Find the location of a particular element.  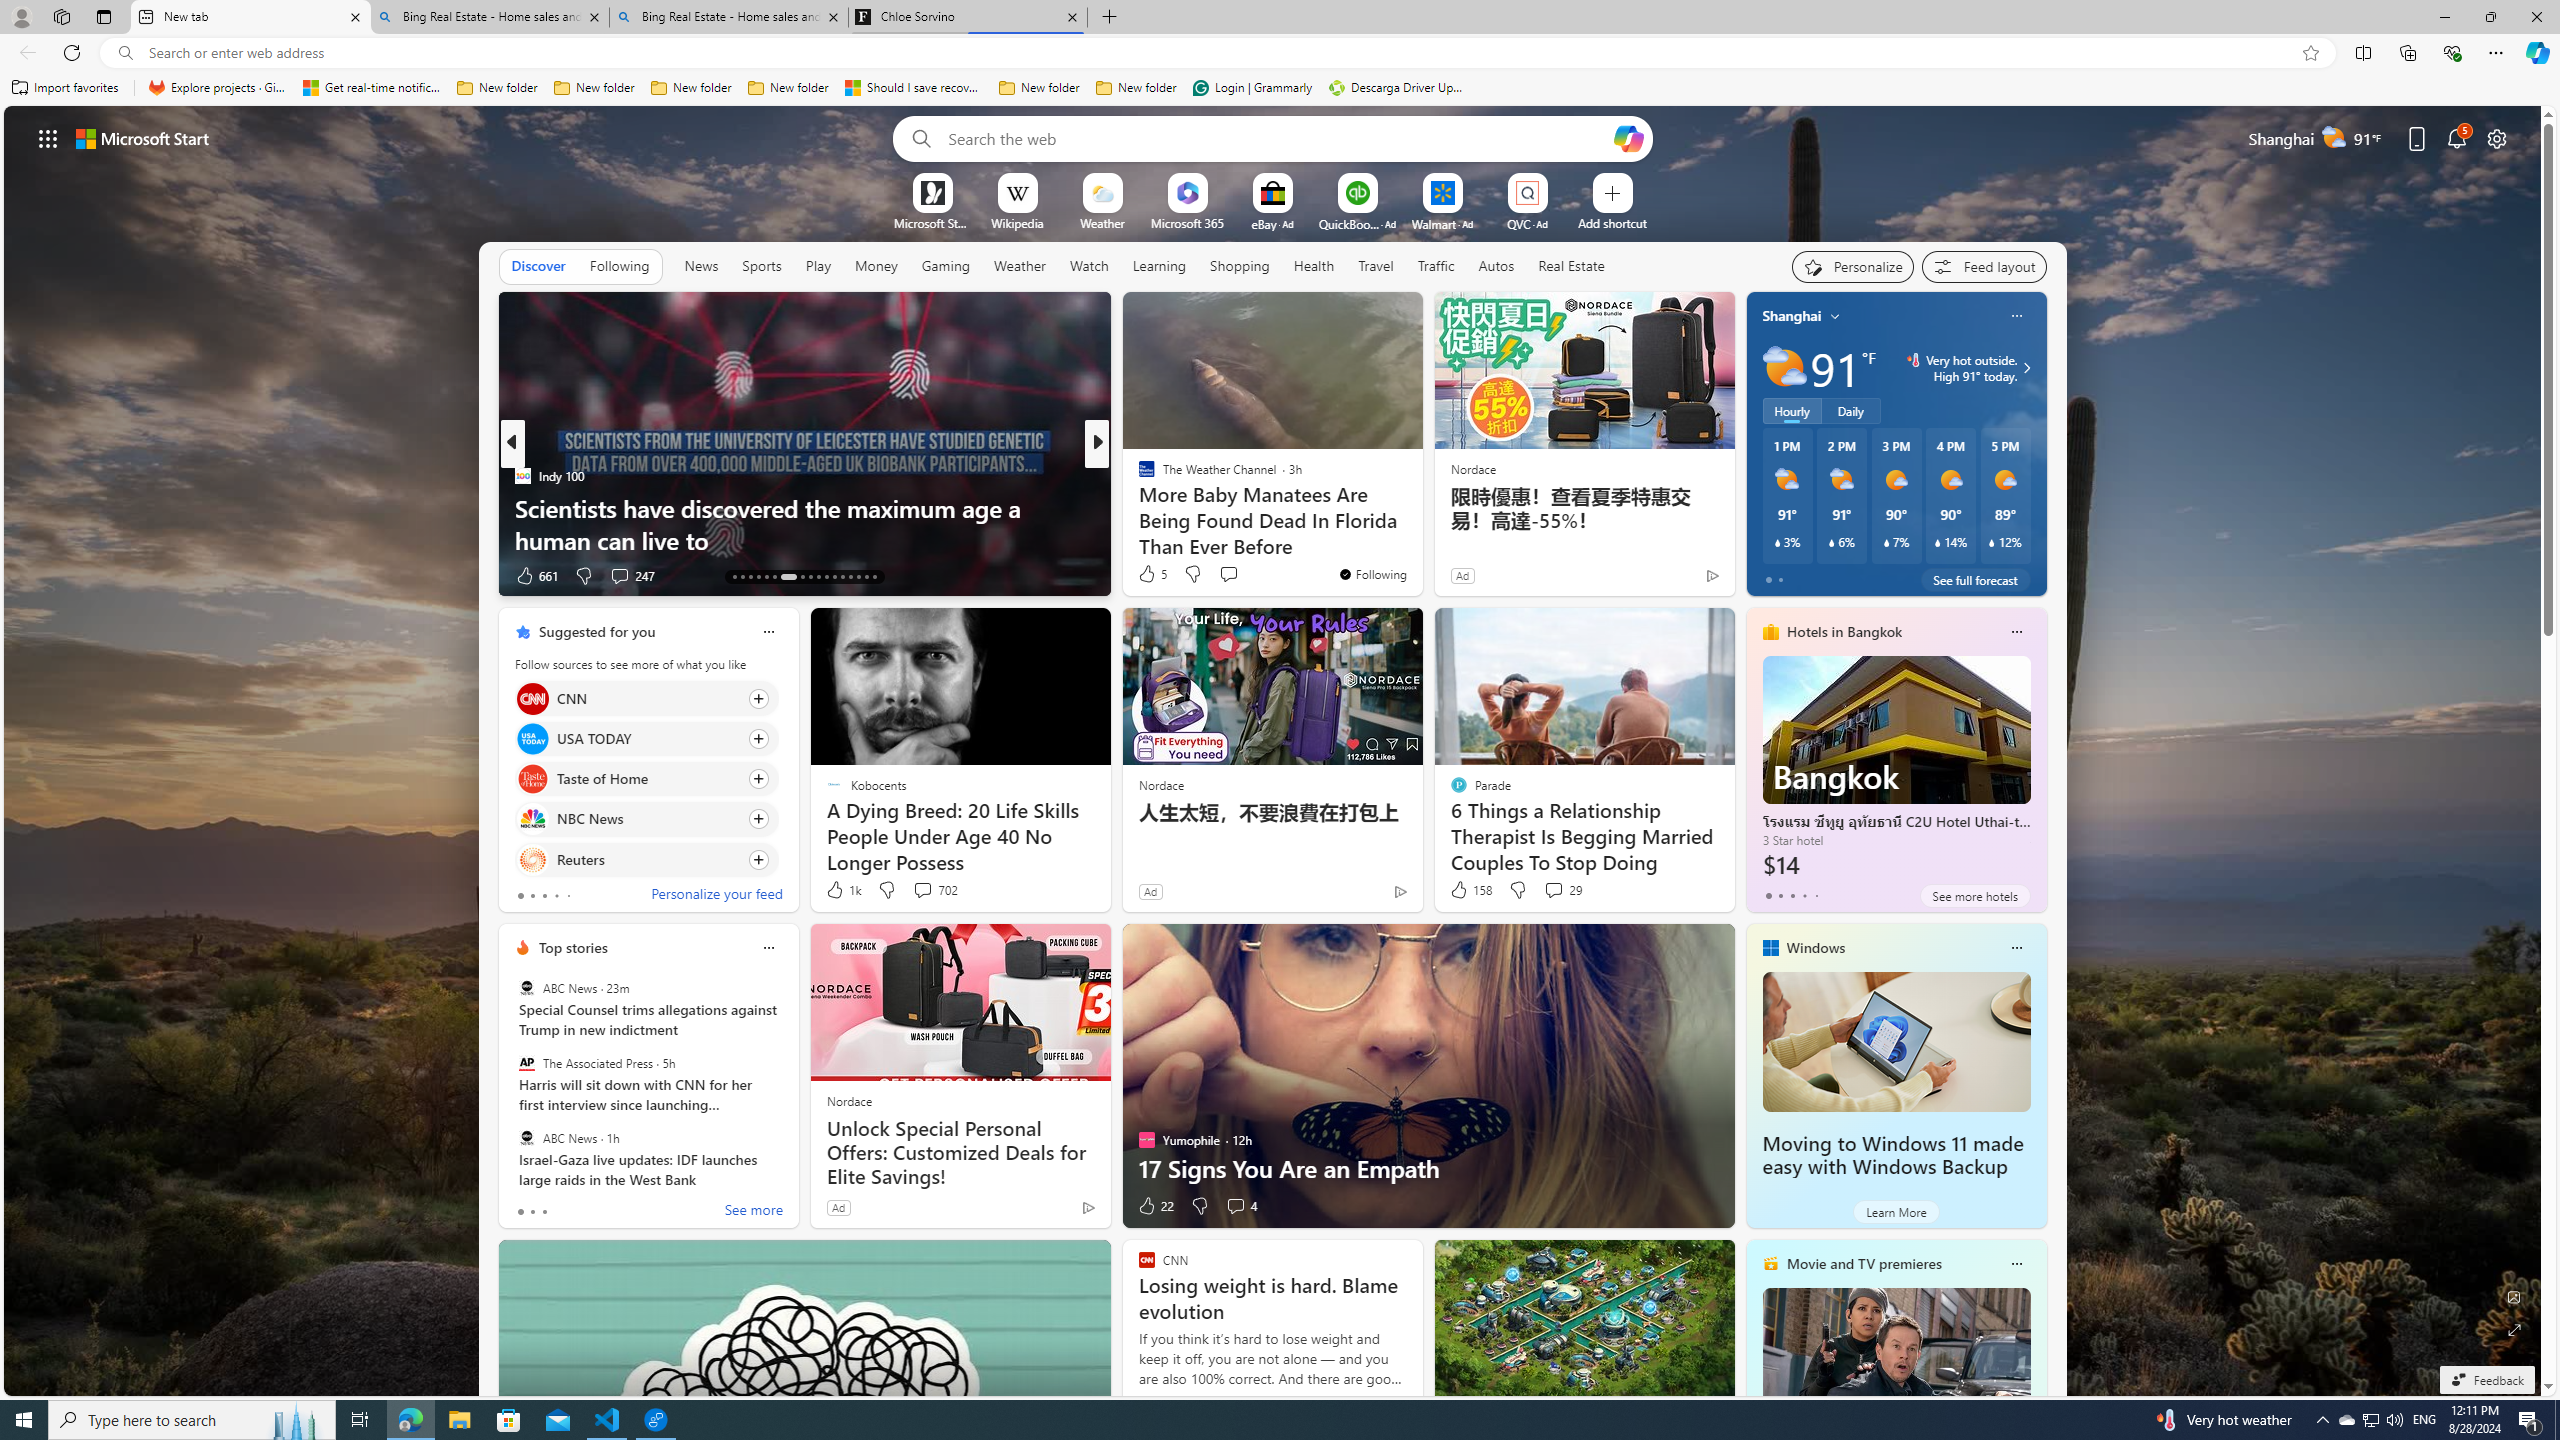

9 Like is located at coordinates (1145, 576).